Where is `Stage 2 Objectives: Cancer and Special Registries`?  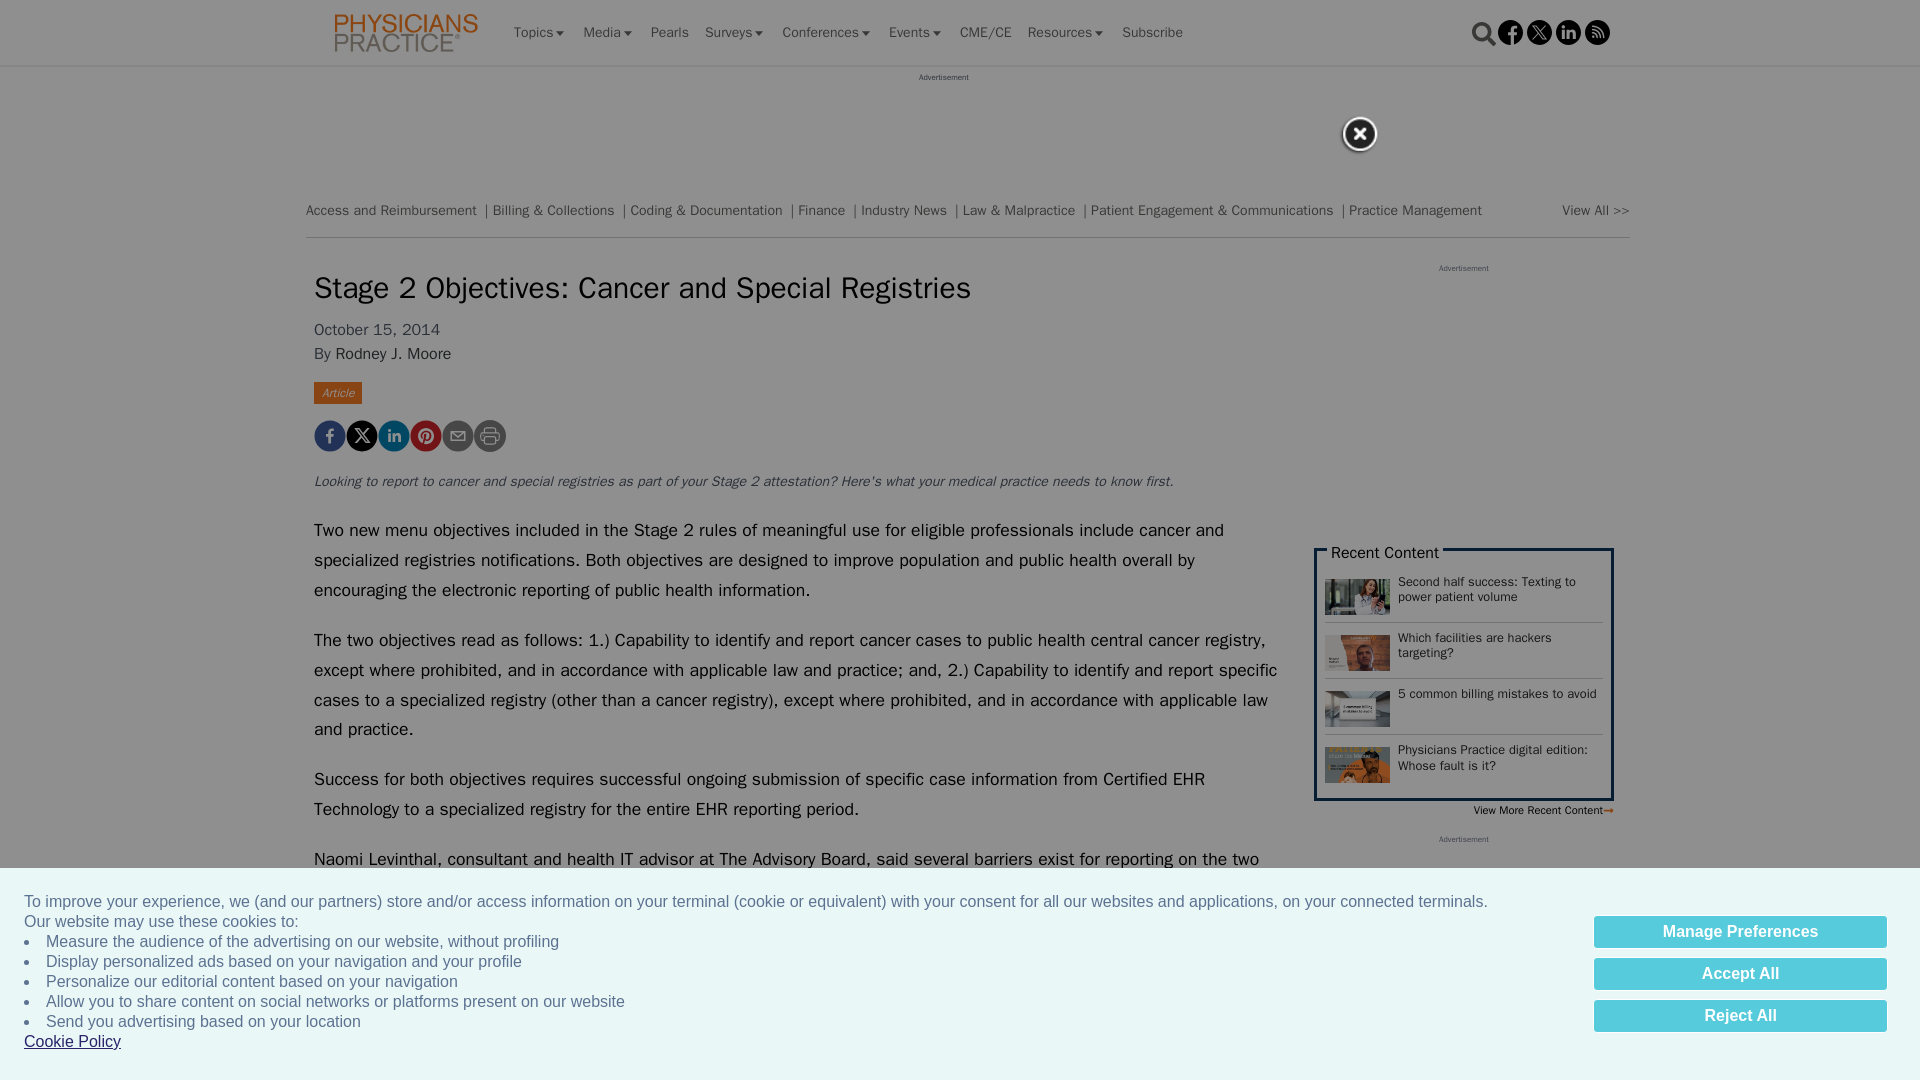
Stage 2 Objectives: Cancer and Special Registries is located at coordinates (330, 436).